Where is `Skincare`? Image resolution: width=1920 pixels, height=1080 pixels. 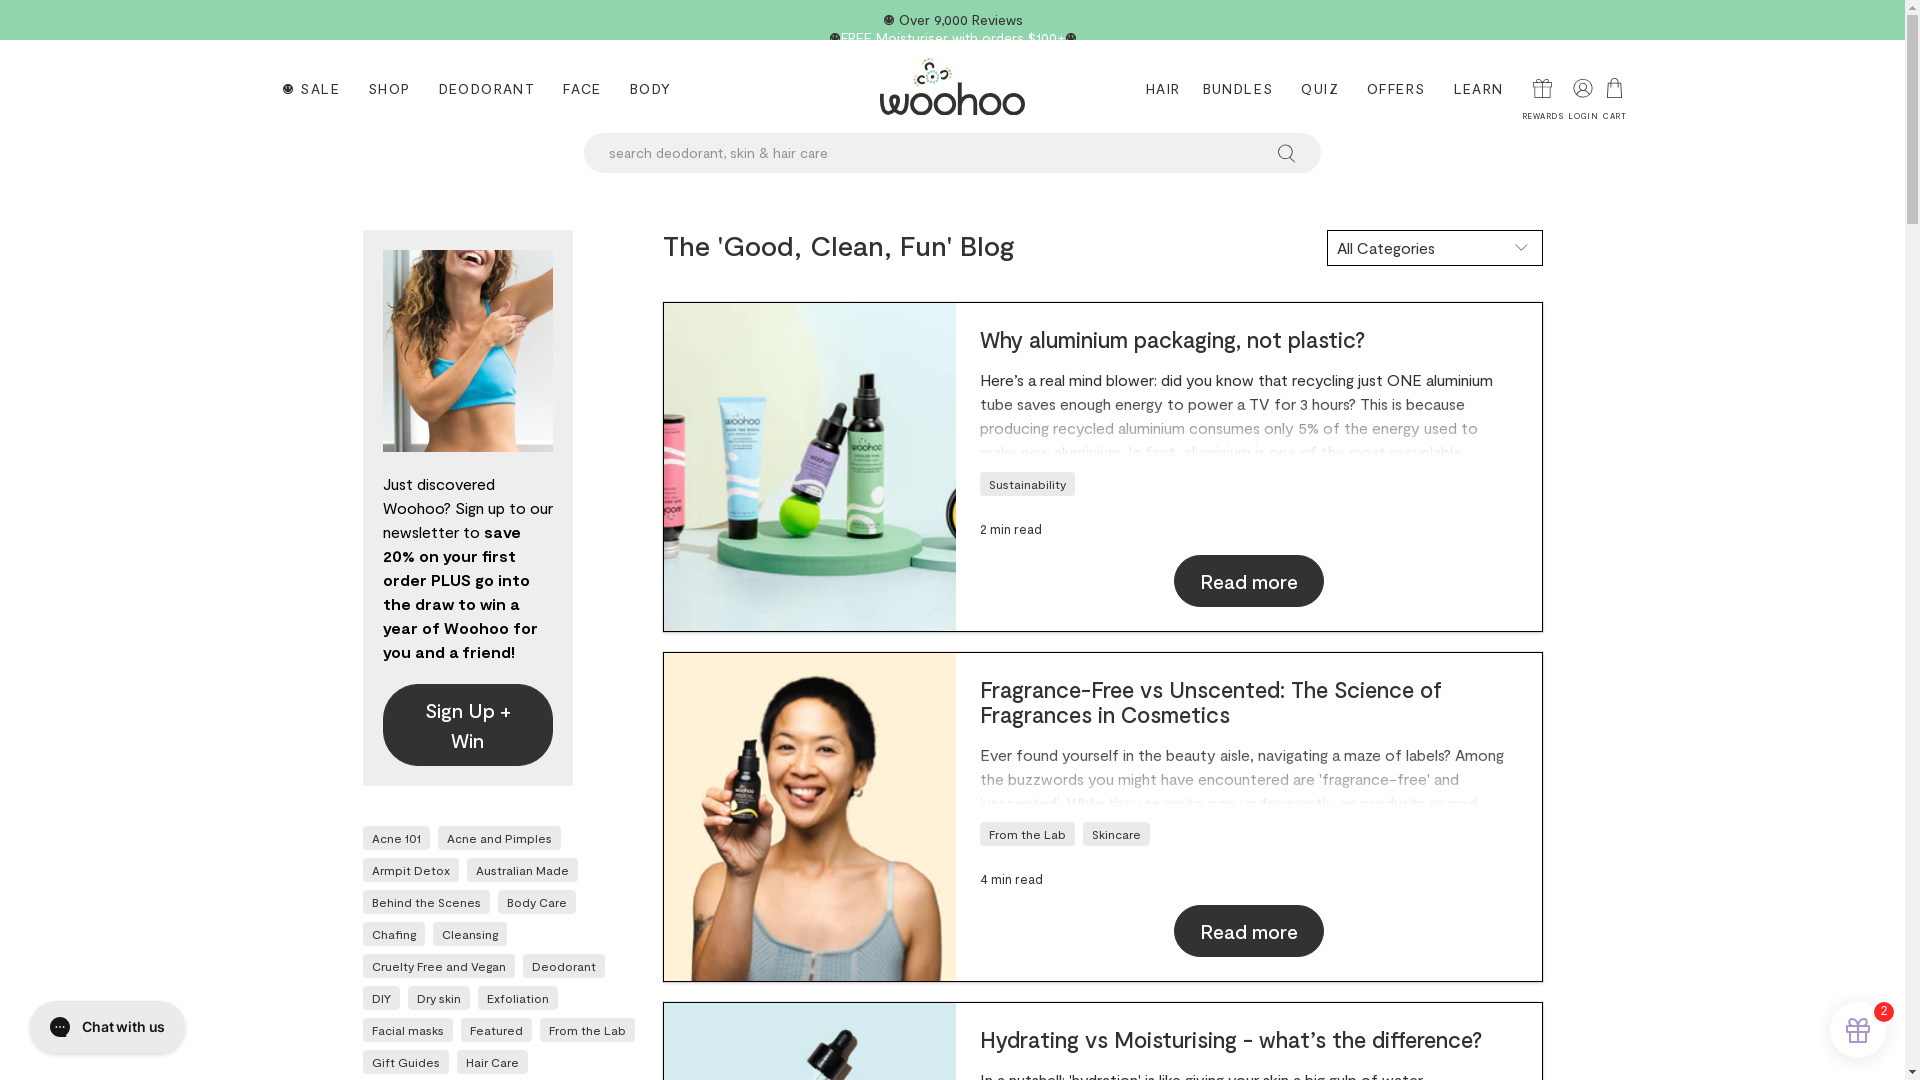
Skincare is located at coordinates (1116, 834).